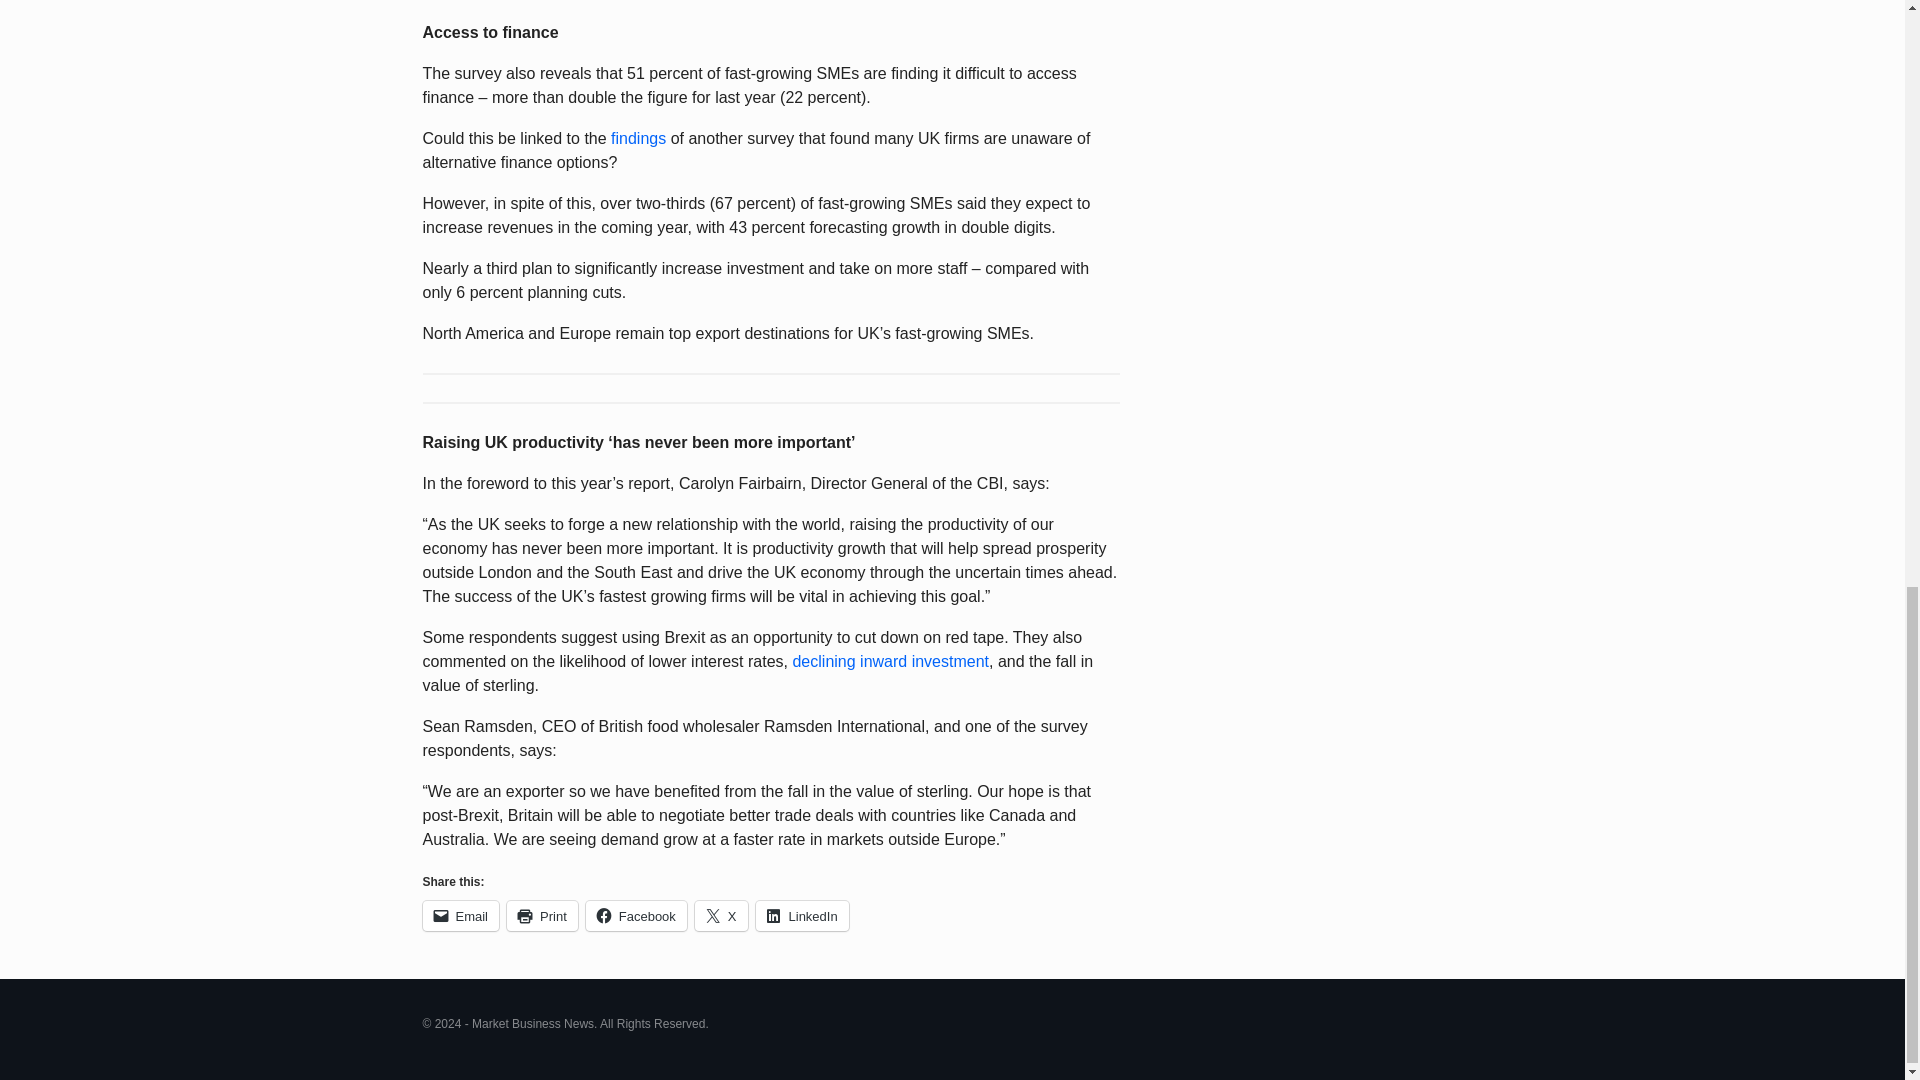  Describe the element at coordinates (802, 915) in the screenshot. I see `LinkedIn` at that location.